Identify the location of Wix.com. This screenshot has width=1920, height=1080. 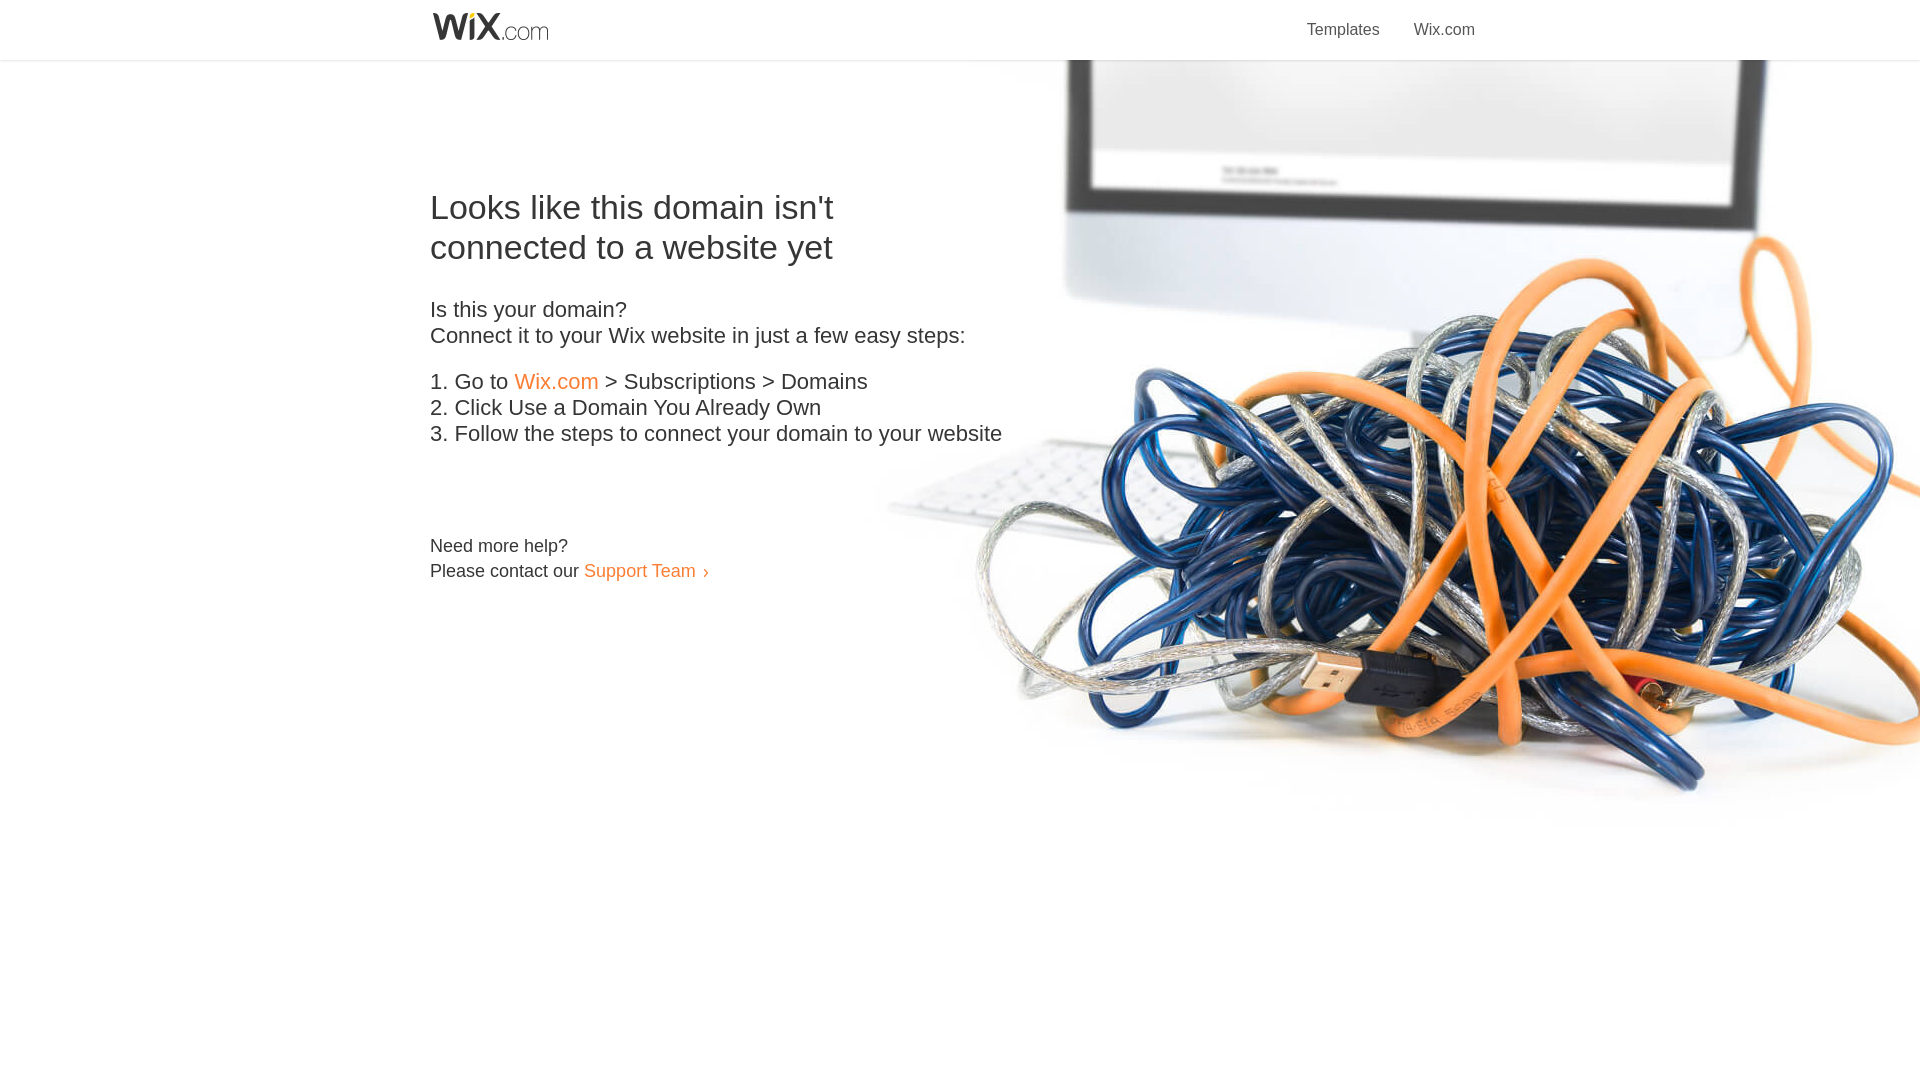
(556, 382).